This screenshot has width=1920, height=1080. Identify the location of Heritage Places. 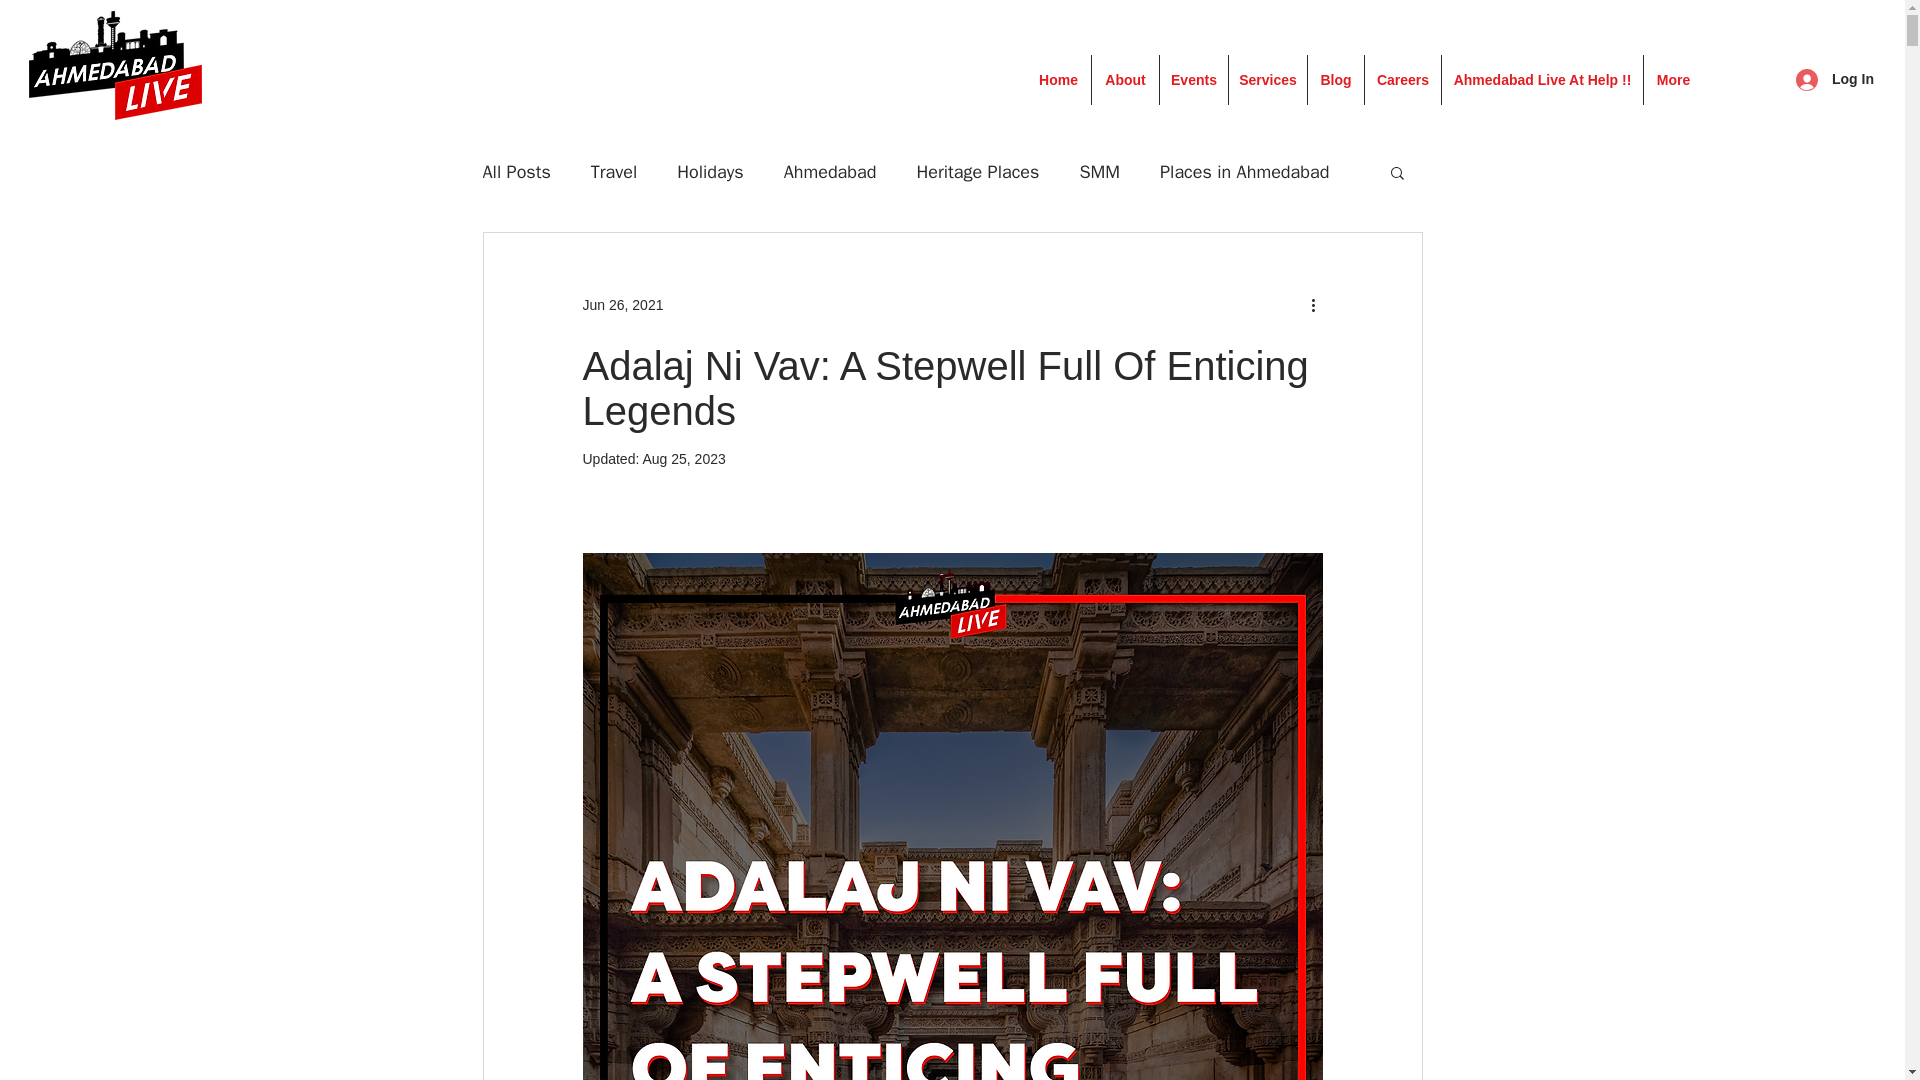
(976, 171).